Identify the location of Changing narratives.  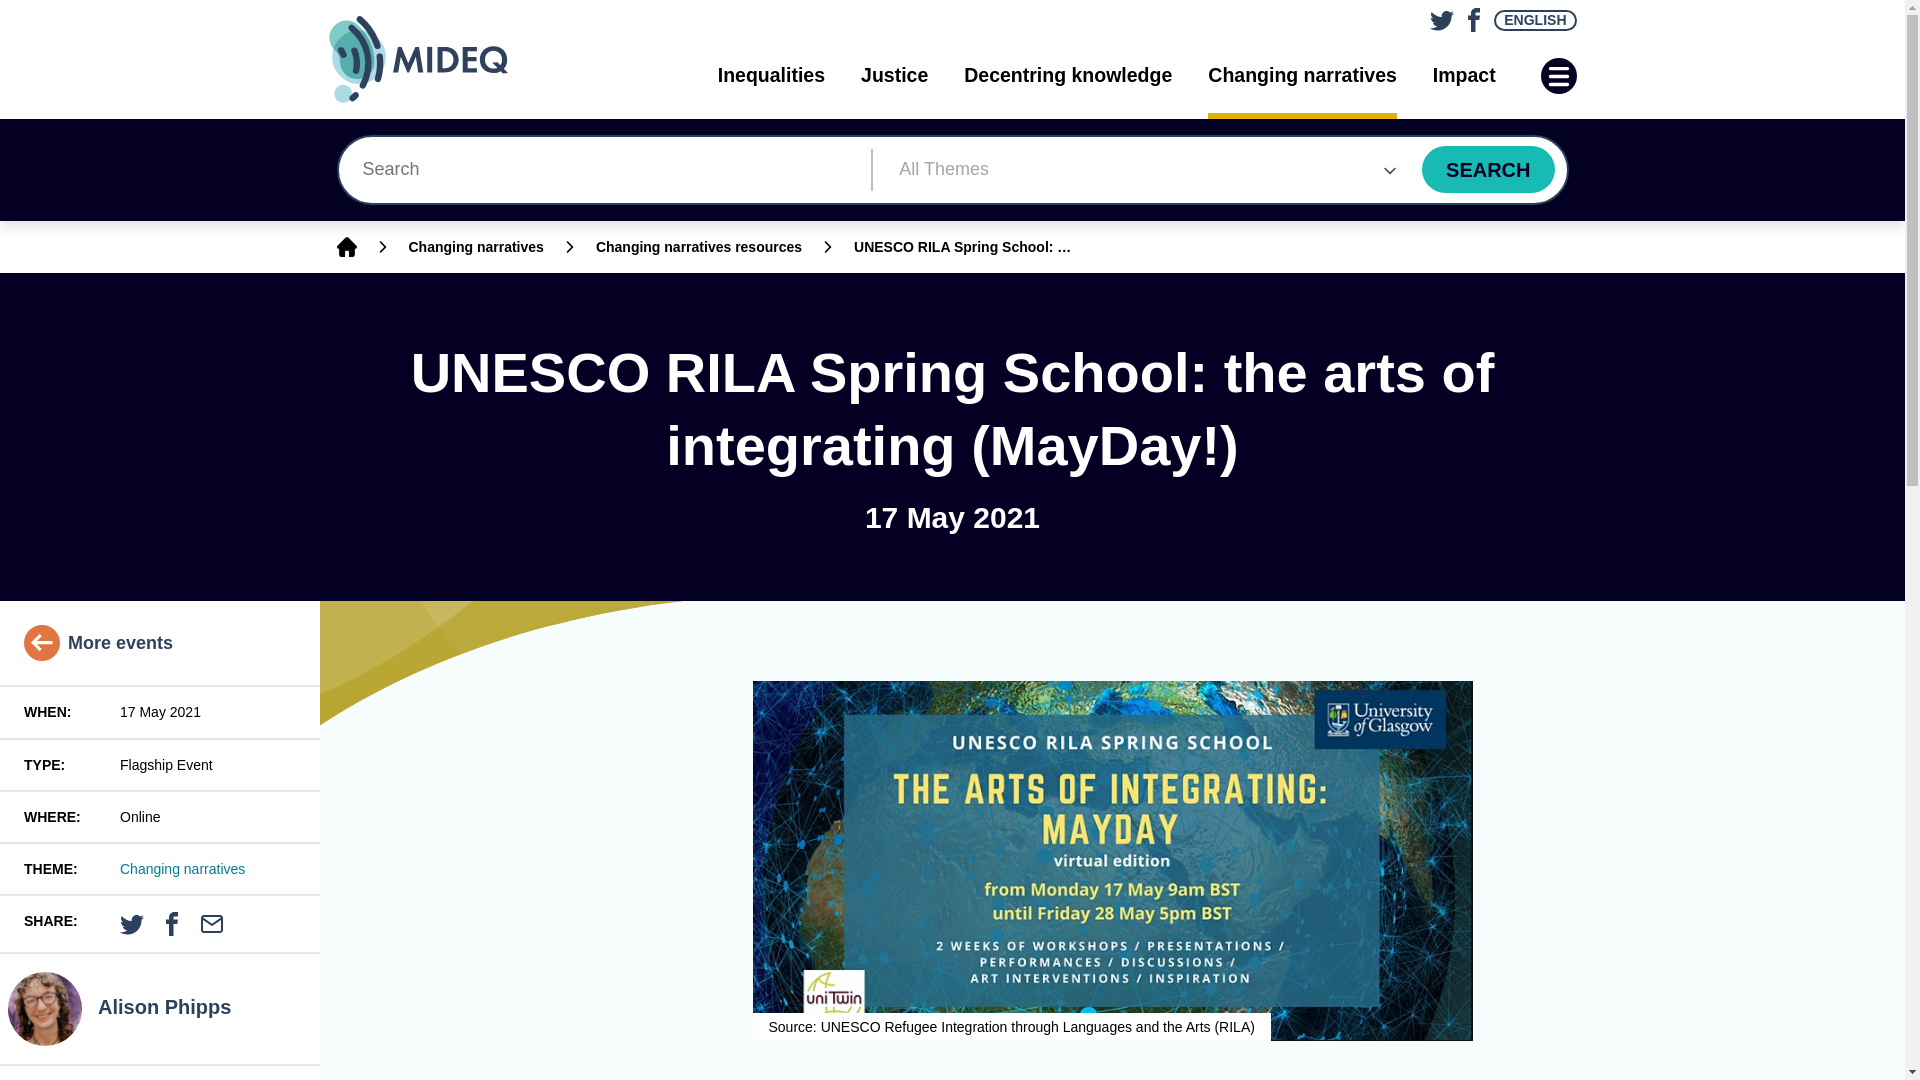
(475, 246).